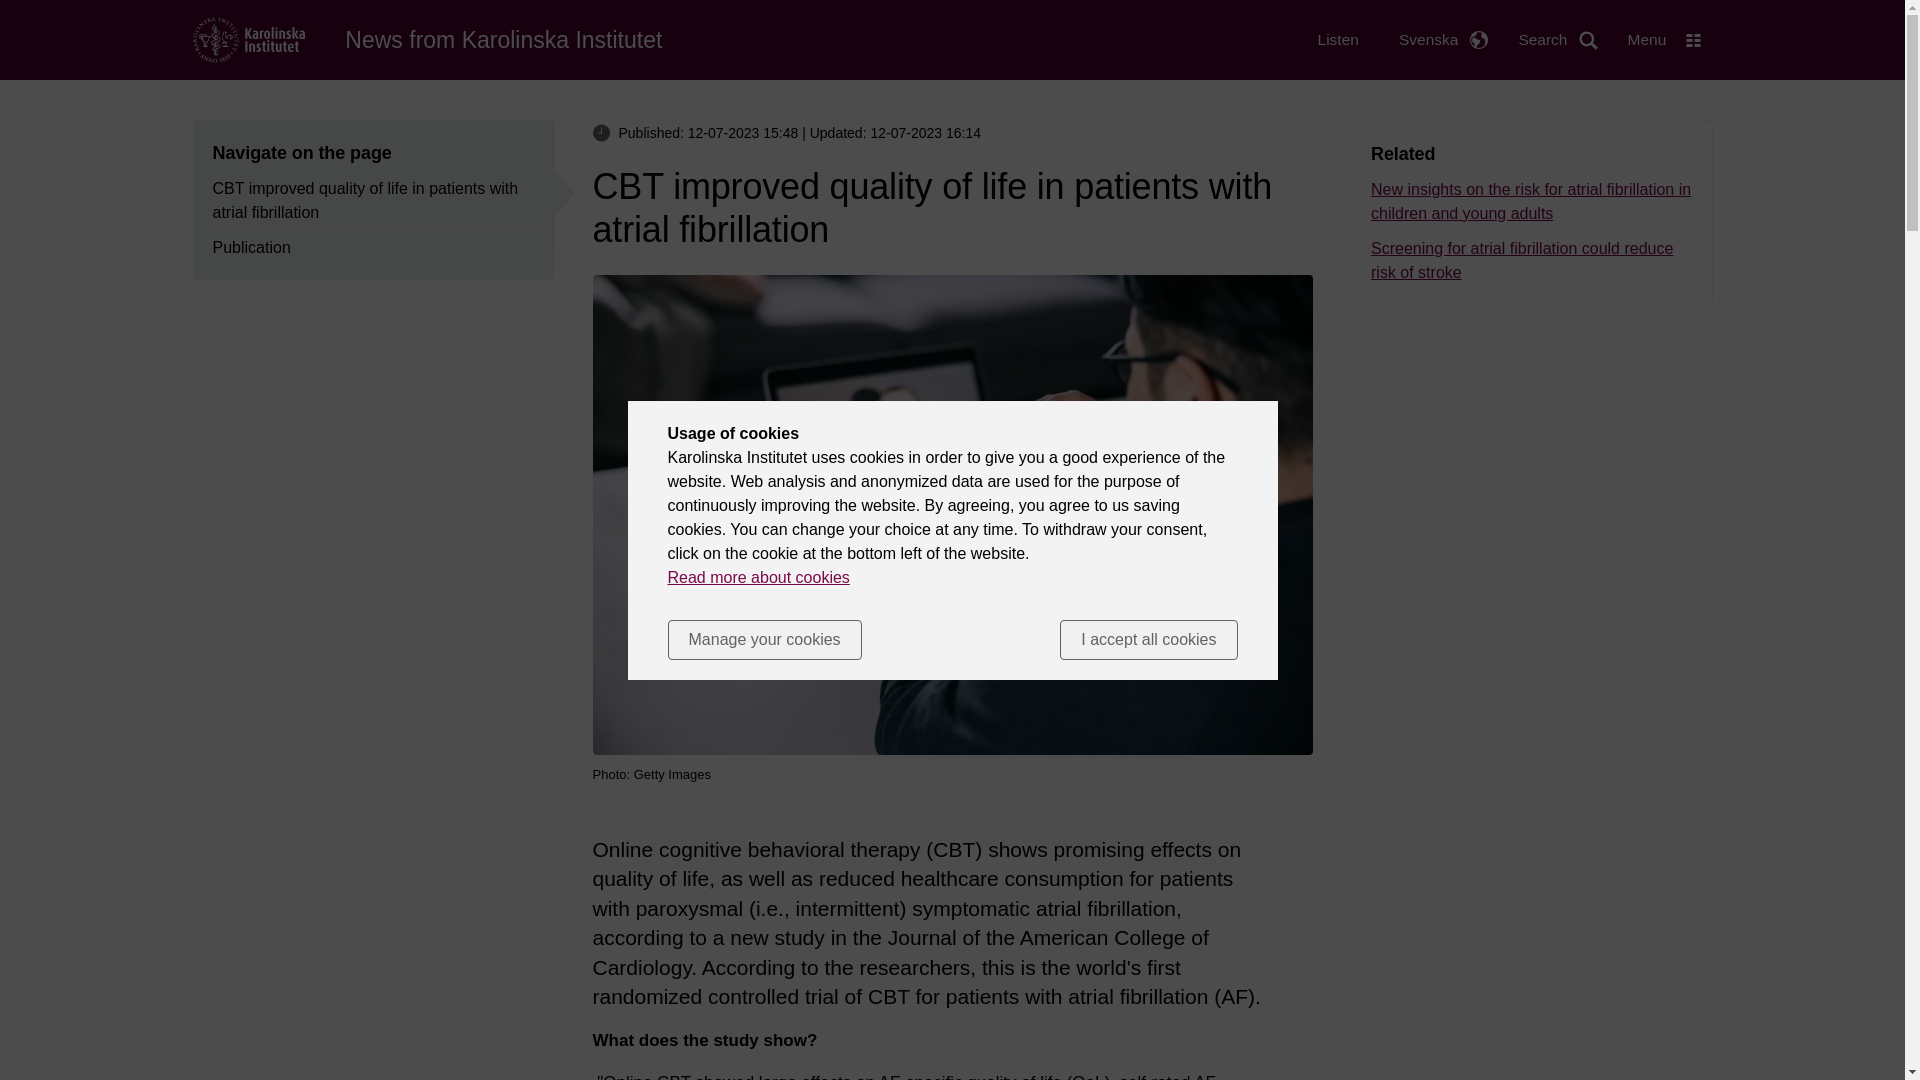  I want to click on Listen, so click(1338, 40).